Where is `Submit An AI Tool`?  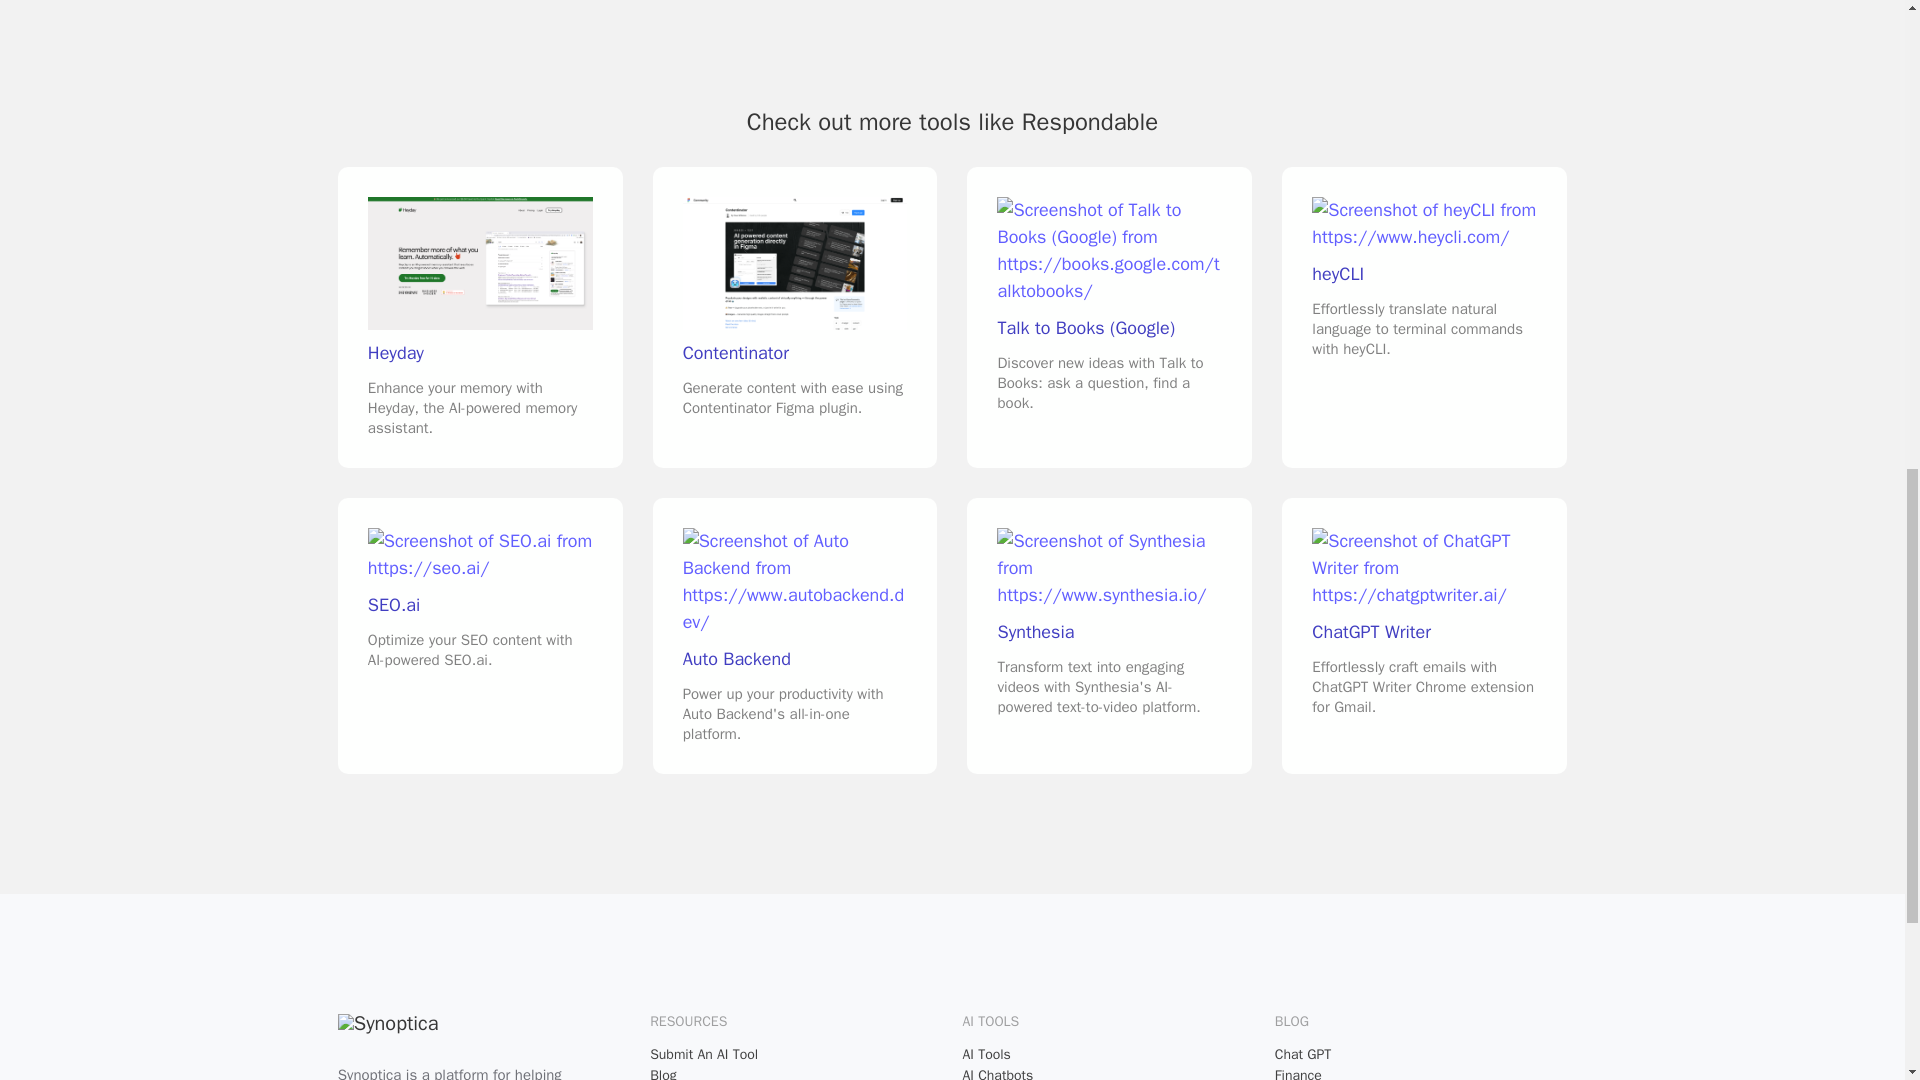
Submit An AI Tool is located at coordinates (480, 636).